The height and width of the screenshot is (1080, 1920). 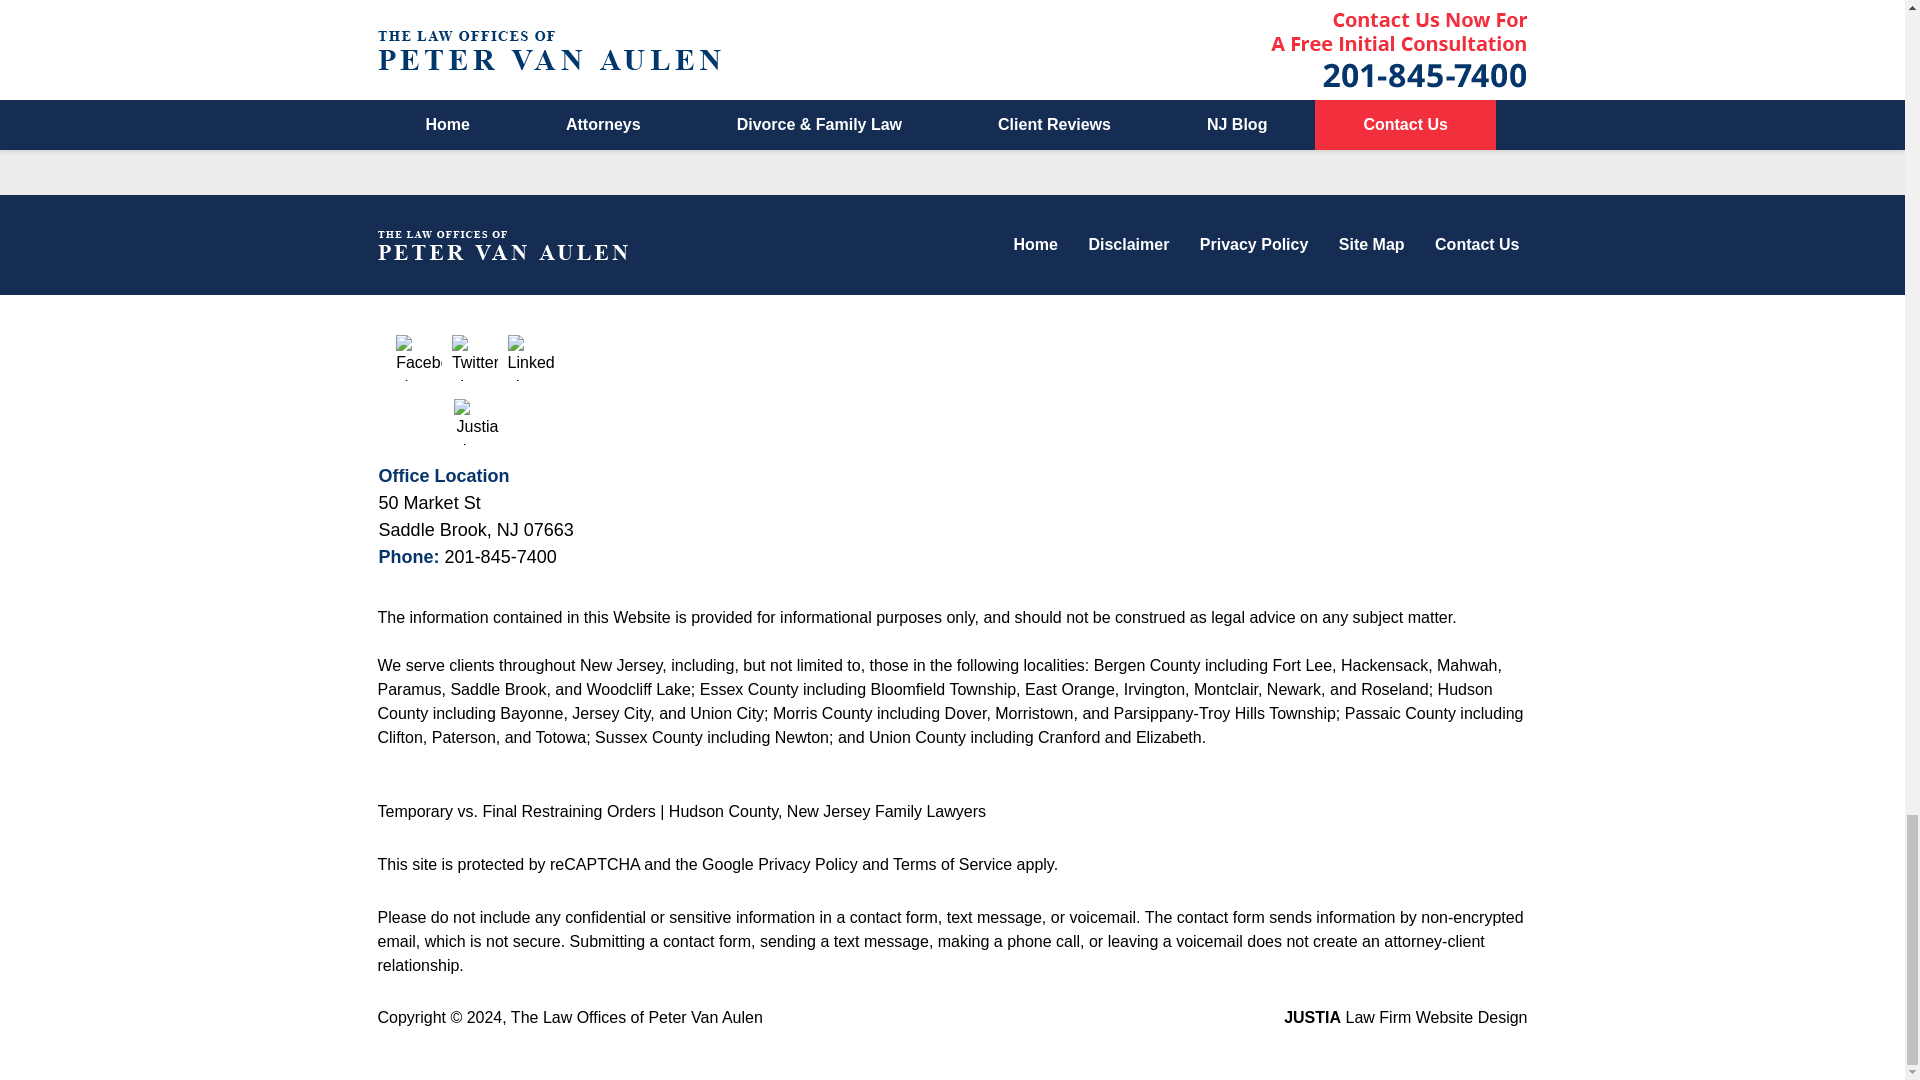 I want to click on Justia, so click(x=476, y=421).